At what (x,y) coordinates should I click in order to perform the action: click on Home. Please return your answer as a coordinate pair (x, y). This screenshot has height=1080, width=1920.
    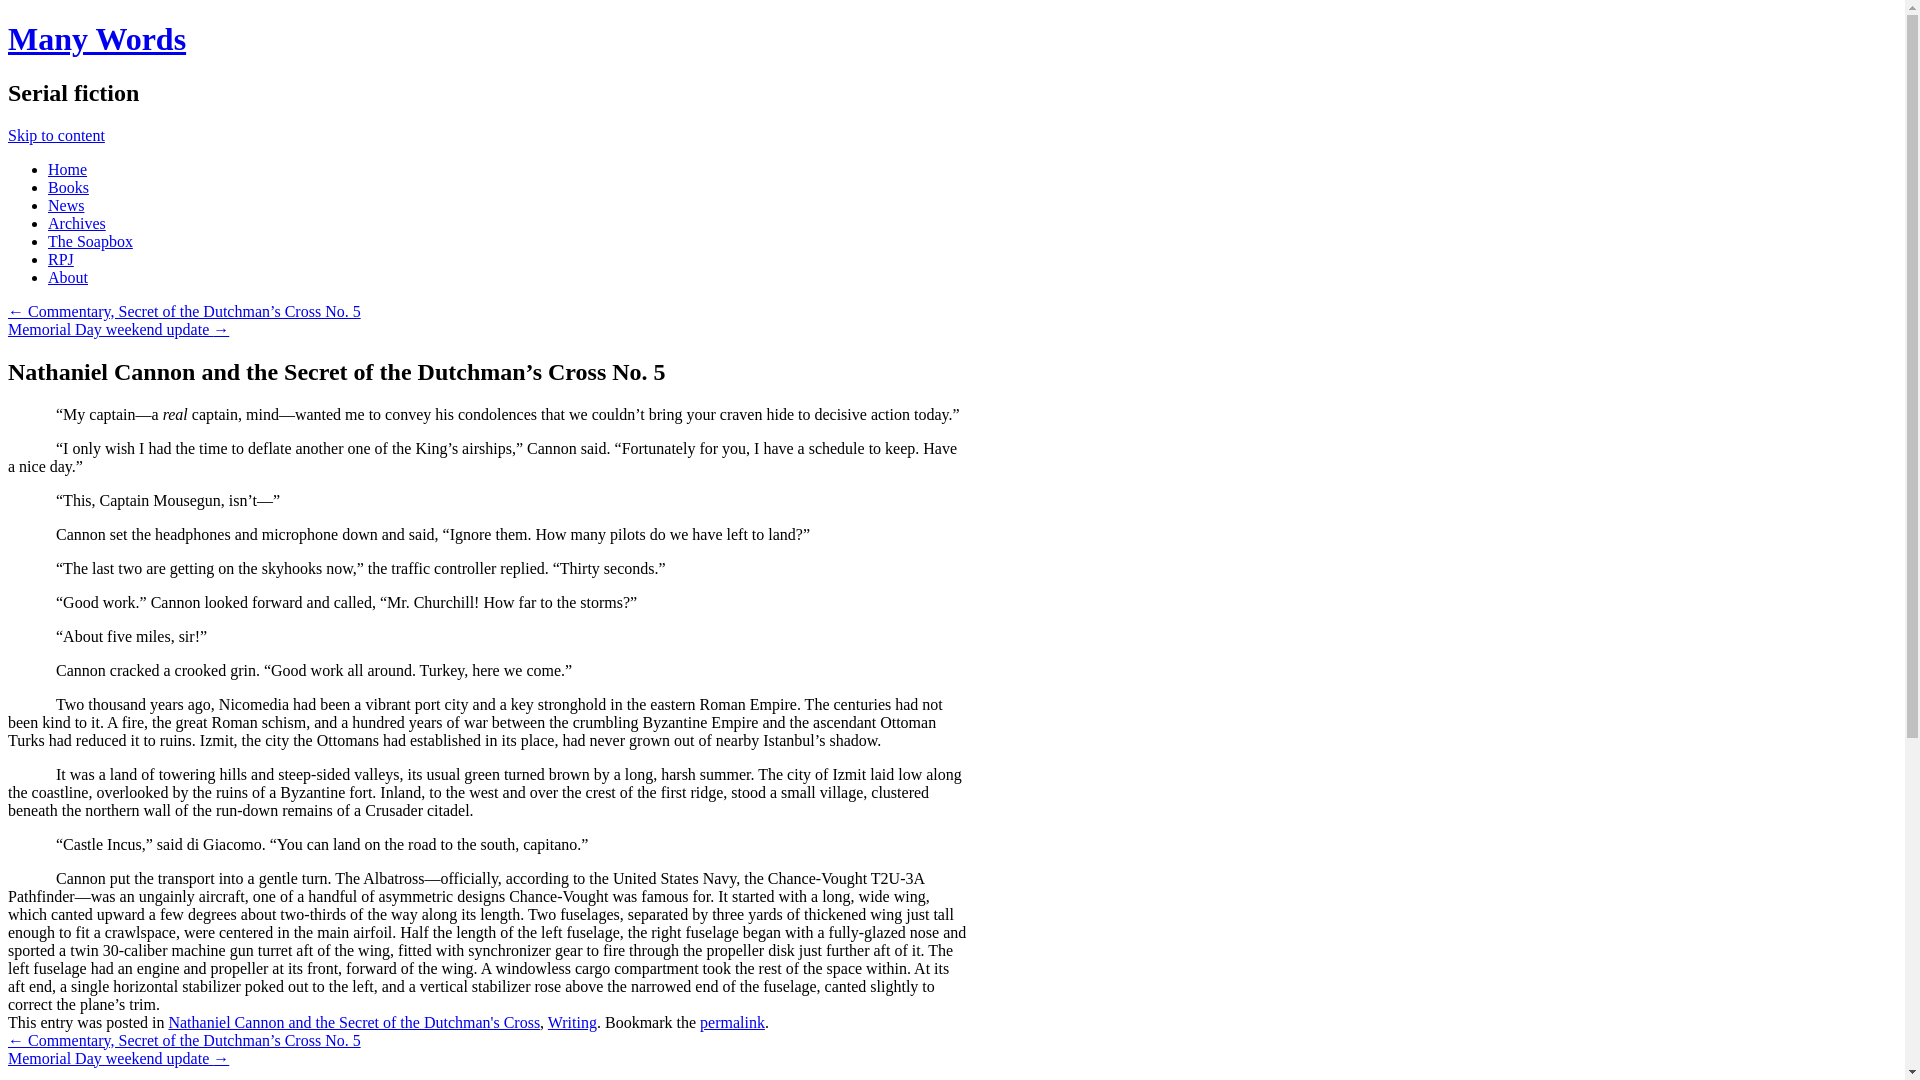
    Looking at the image, I should click on (67, 169).